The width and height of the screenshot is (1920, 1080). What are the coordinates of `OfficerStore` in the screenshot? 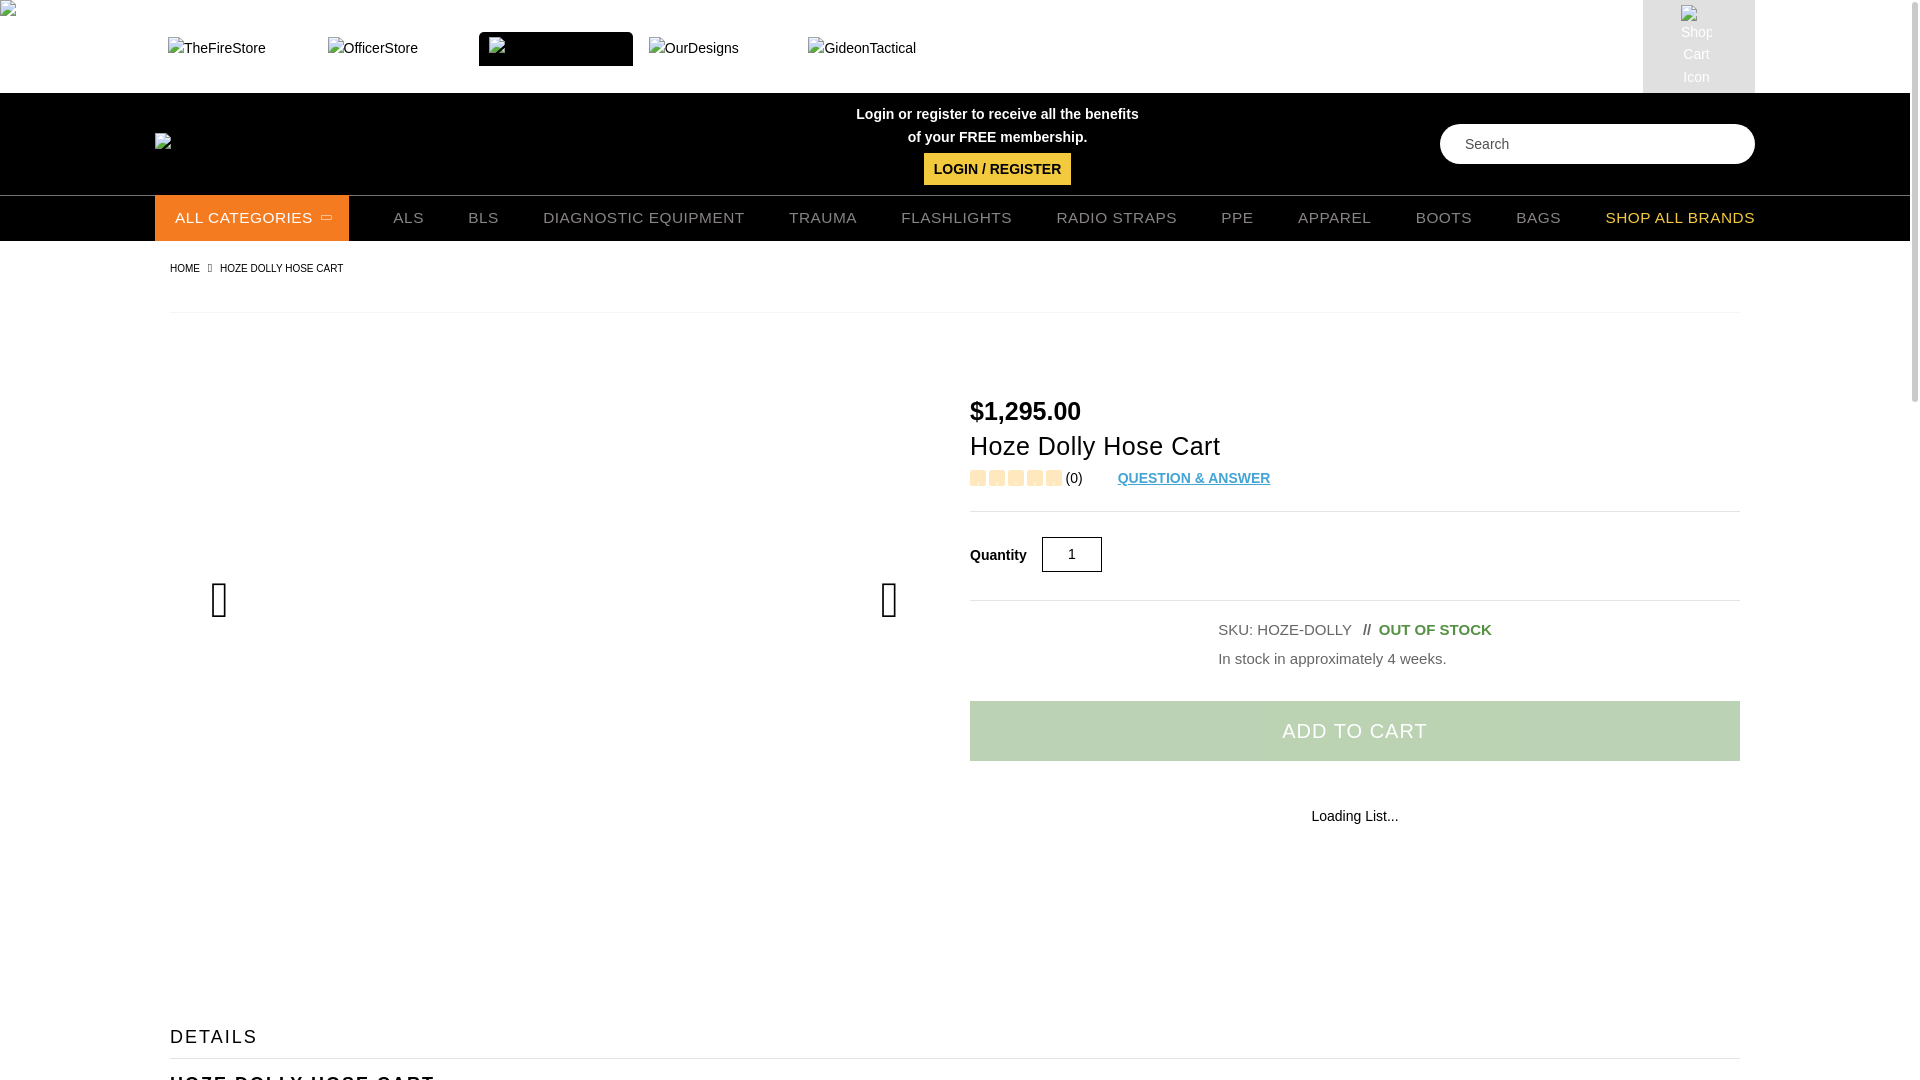 It's located at (395, 48).